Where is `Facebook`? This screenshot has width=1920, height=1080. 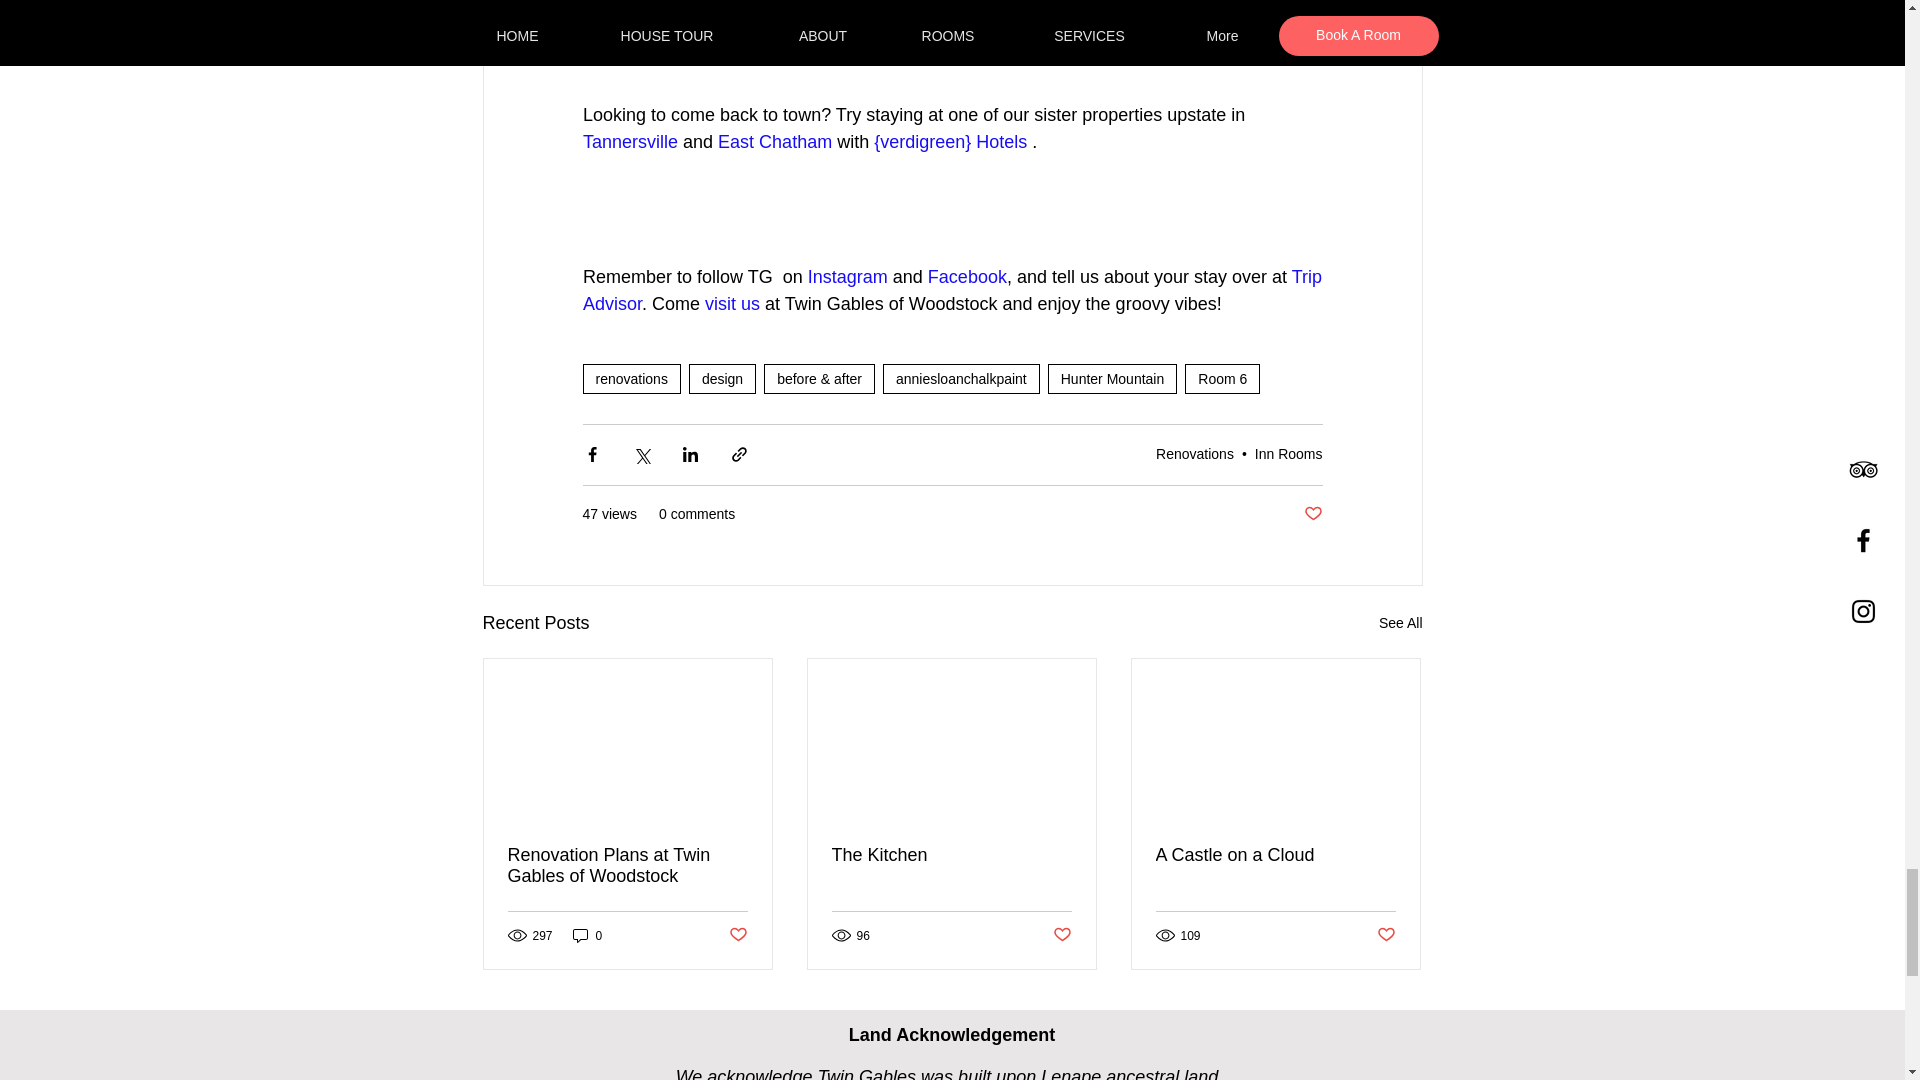
Facebook is located at coordinates (966, 276).